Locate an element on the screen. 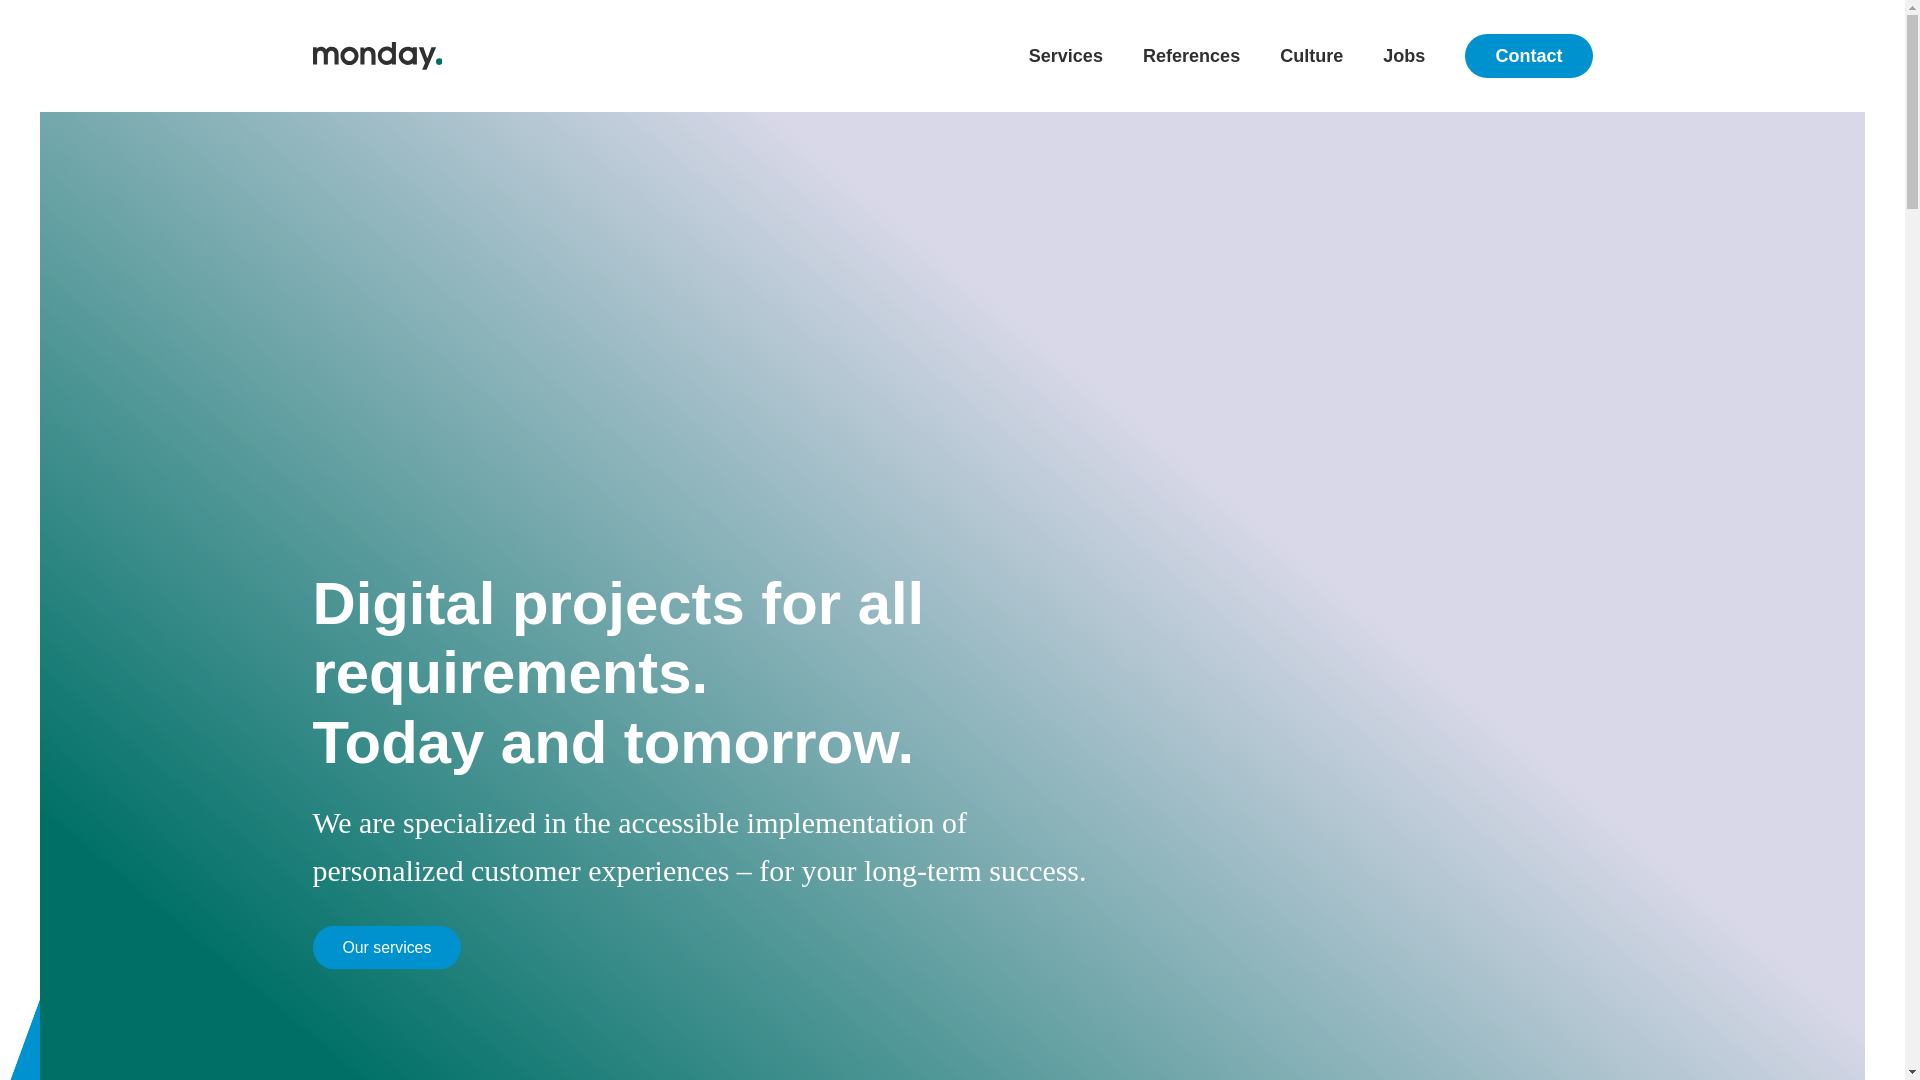  Services is located at coordinates (1066, 56).